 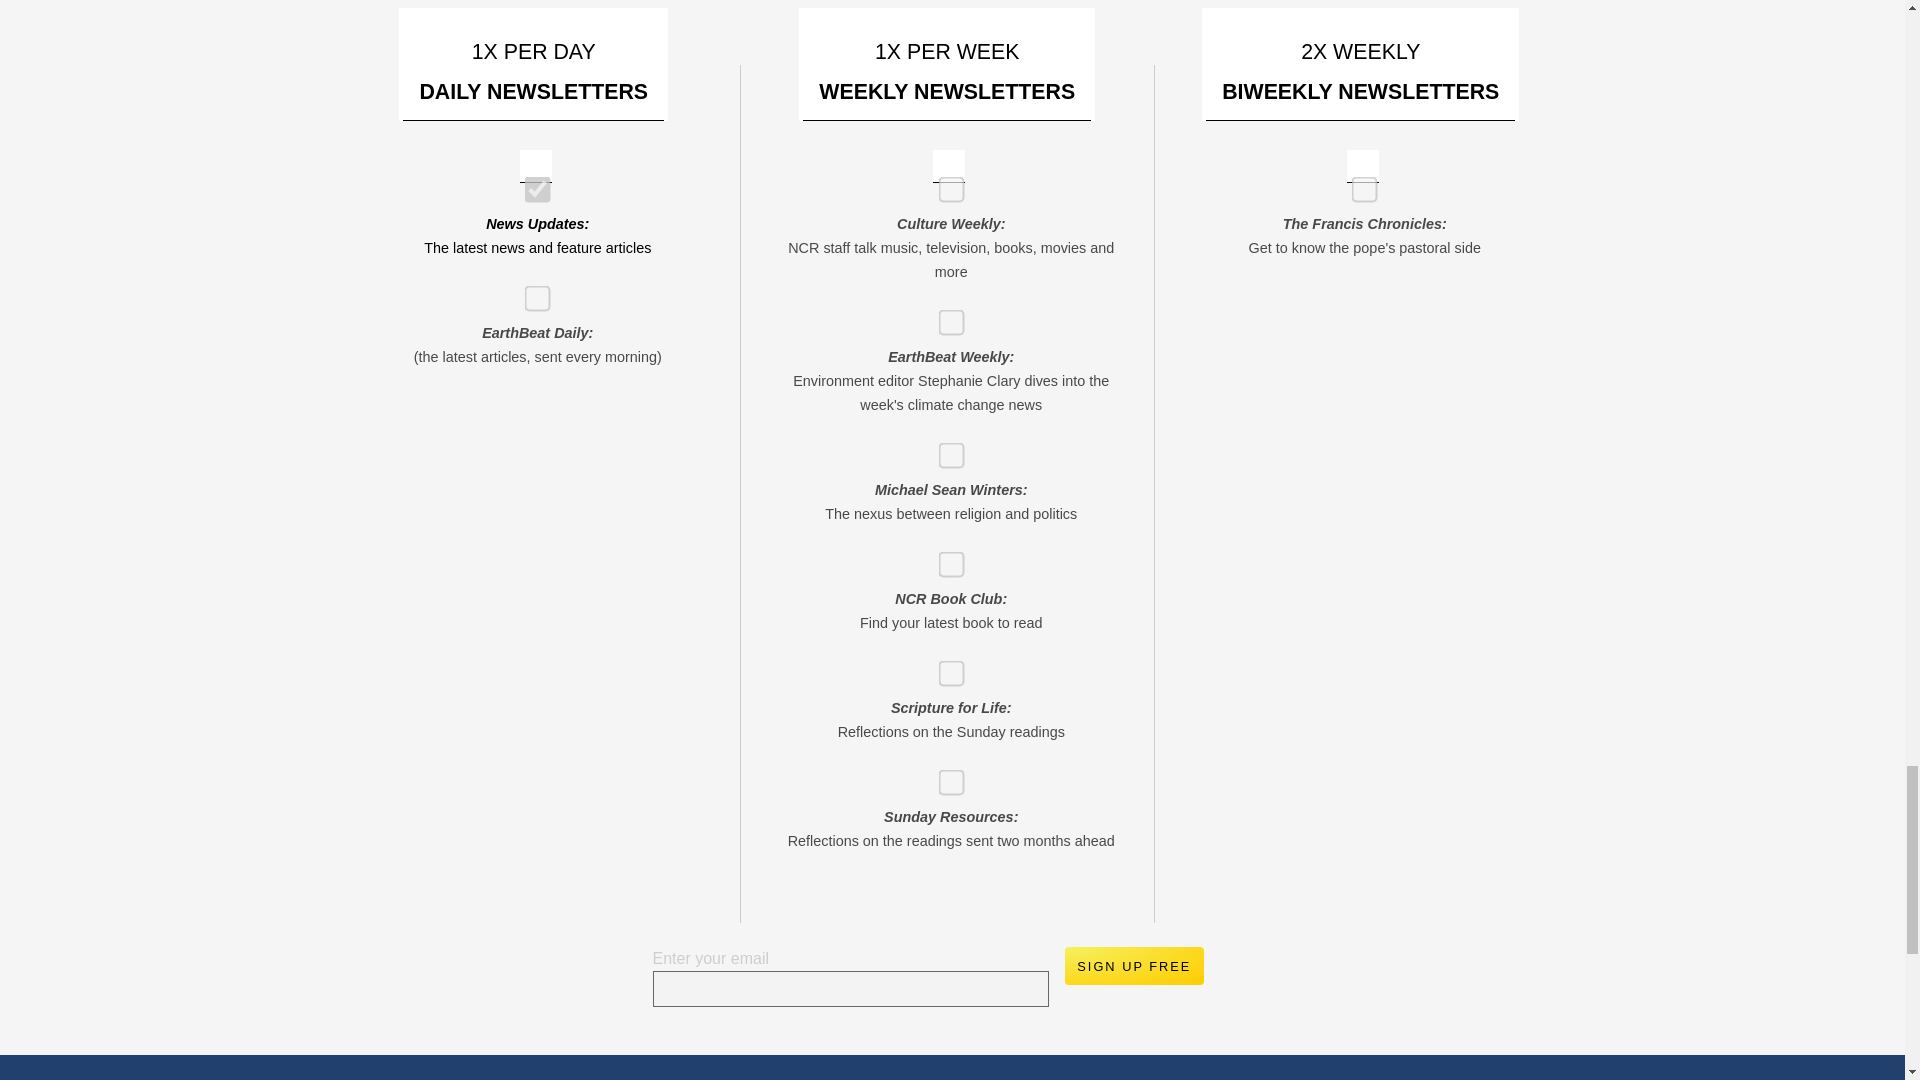 What do you see at coordinates (944, 666) in the screenshot?
I see `c25324053e` at bounding box center [944, 666].